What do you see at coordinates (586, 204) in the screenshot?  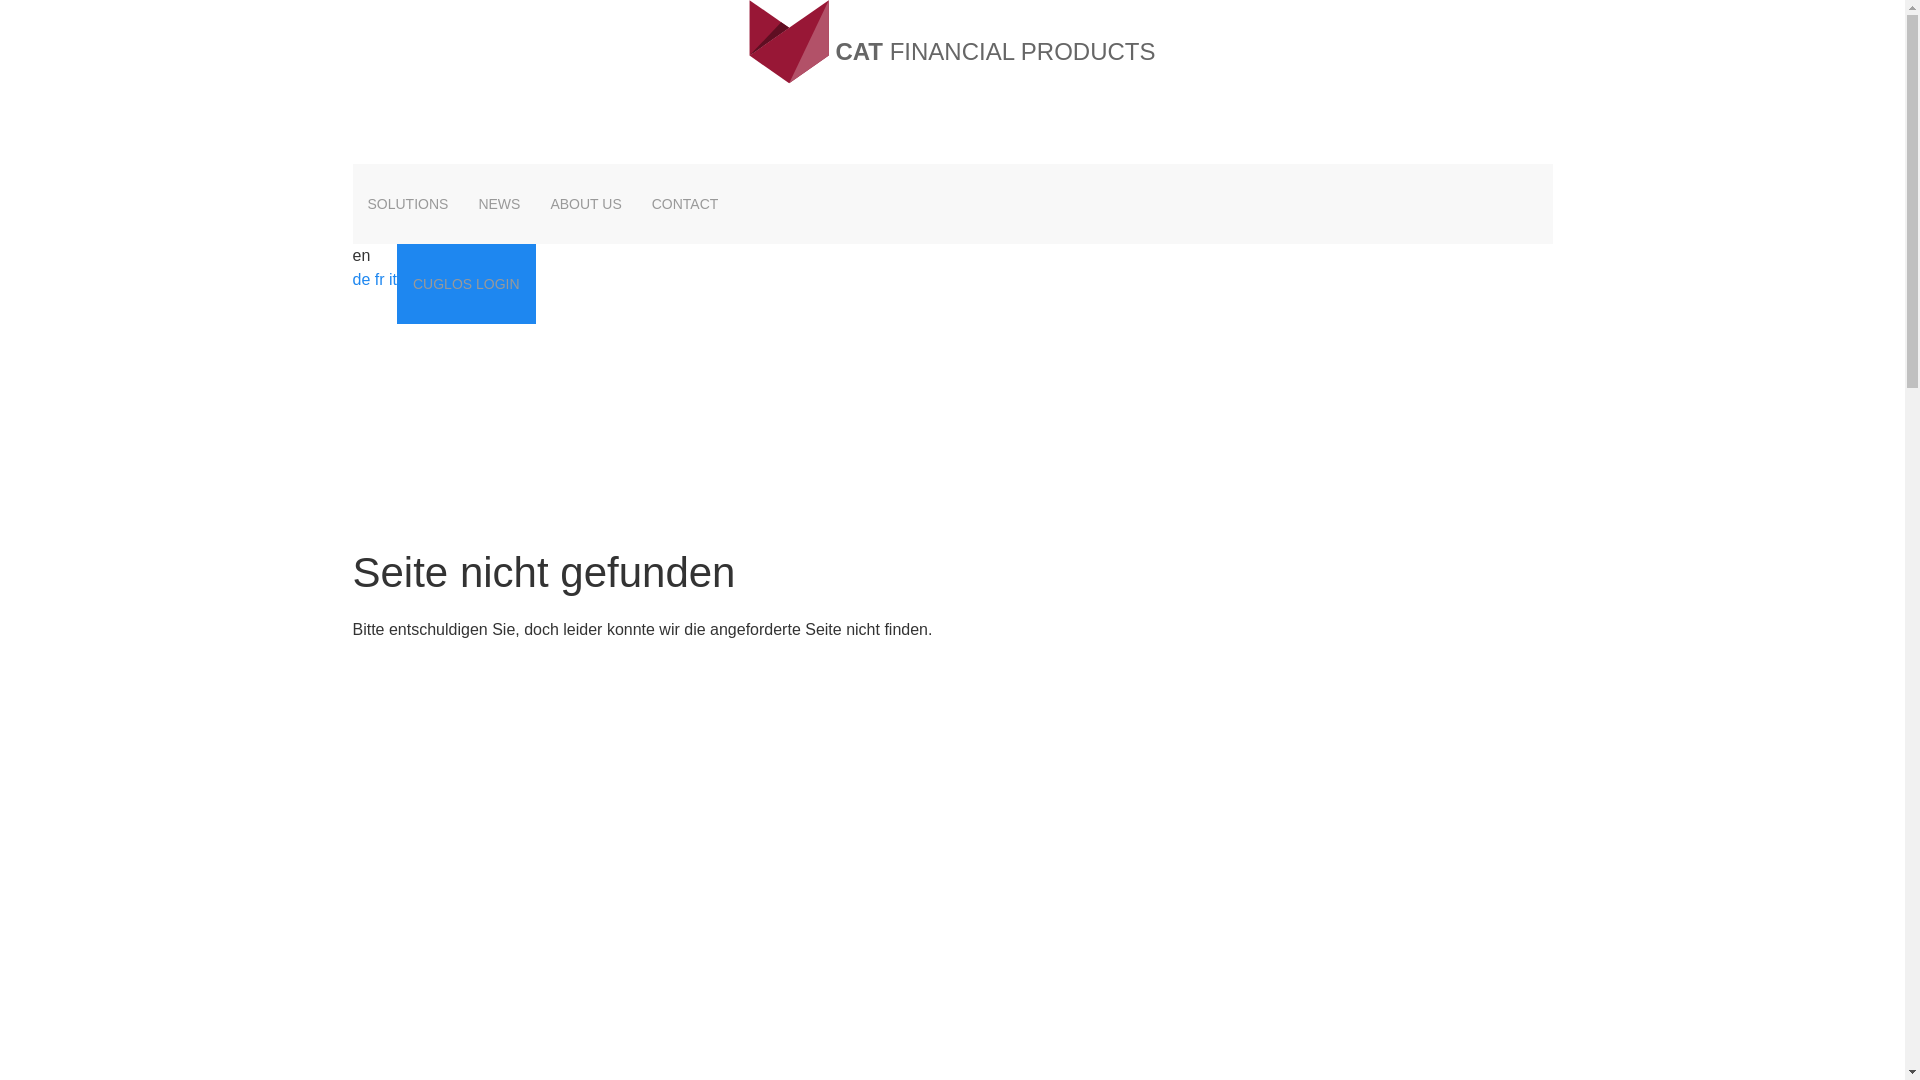 I see `ABOUT US` at bounding box center [586, 204].